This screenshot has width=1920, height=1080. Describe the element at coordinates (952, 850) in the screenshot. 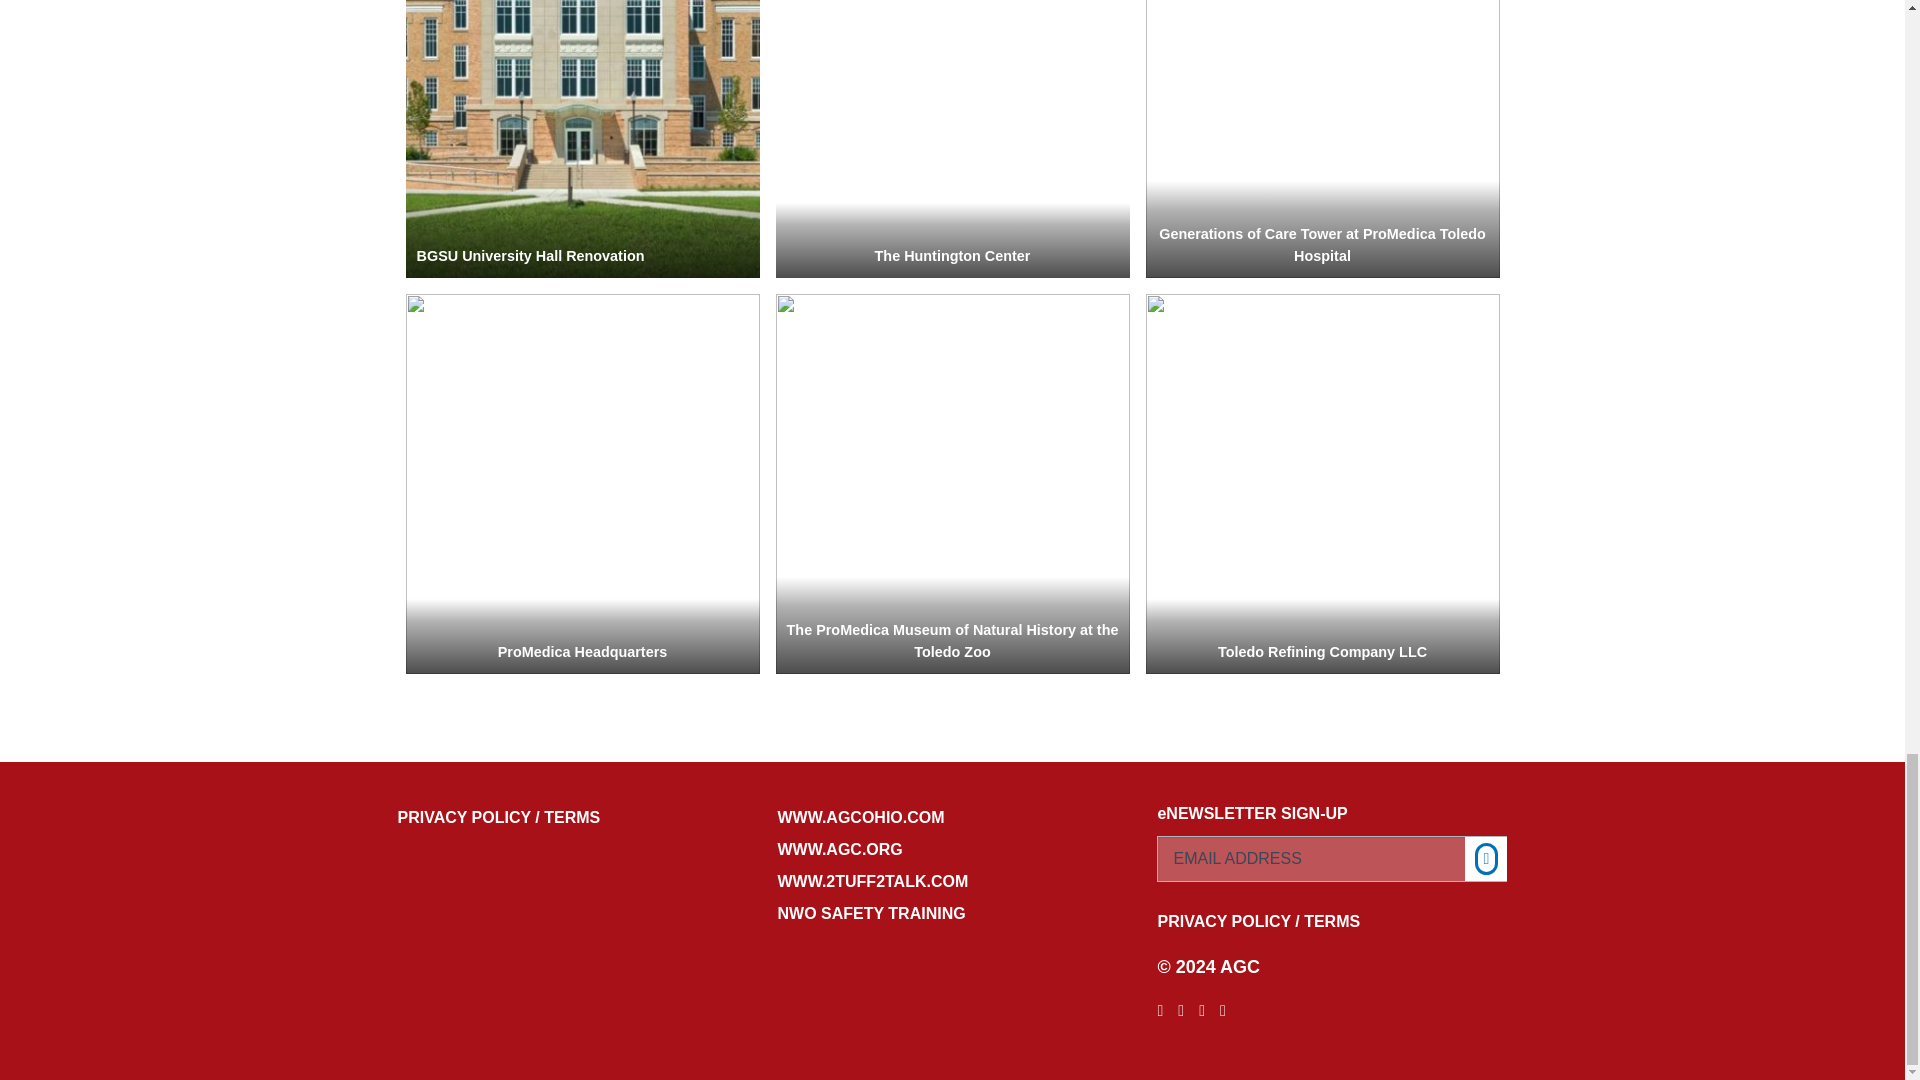

I see `WWW.AGC.ORG` at that location.